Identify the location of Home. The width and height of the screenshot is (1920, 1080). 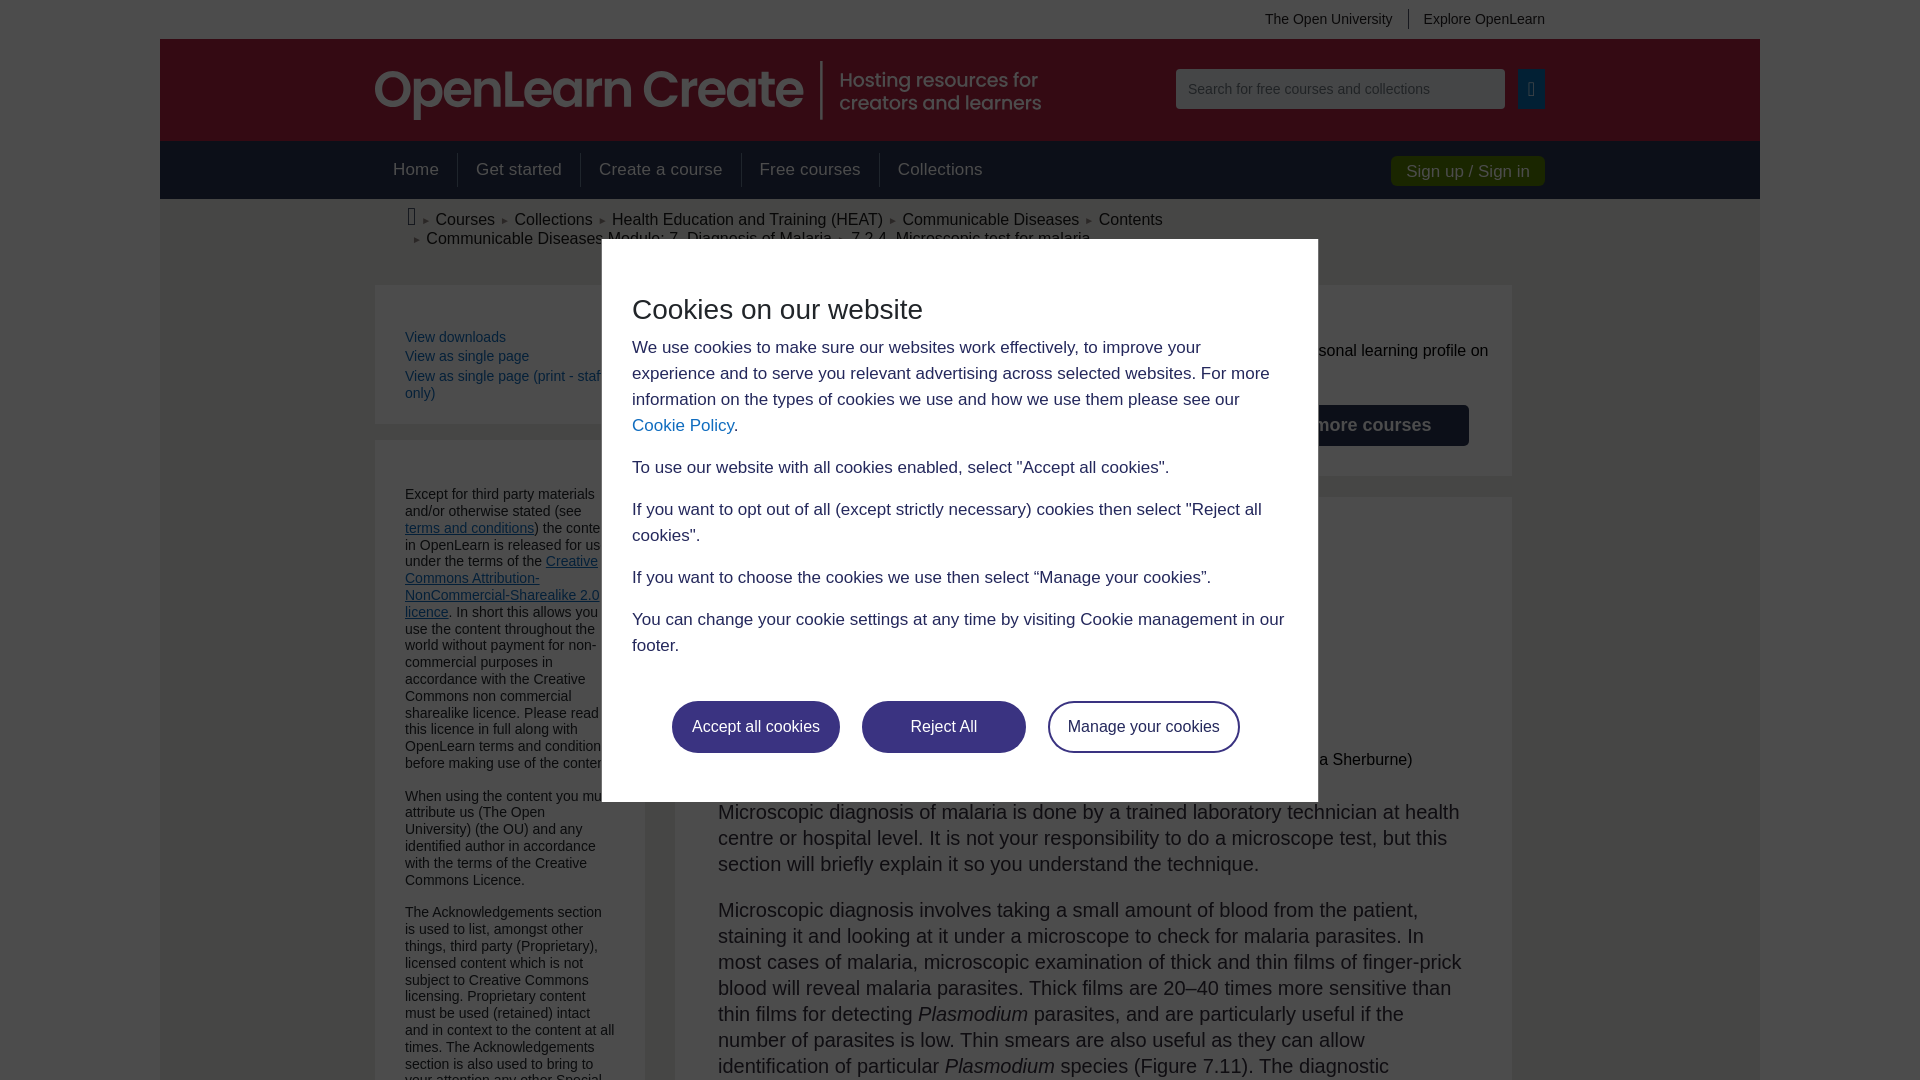
(415, 170).